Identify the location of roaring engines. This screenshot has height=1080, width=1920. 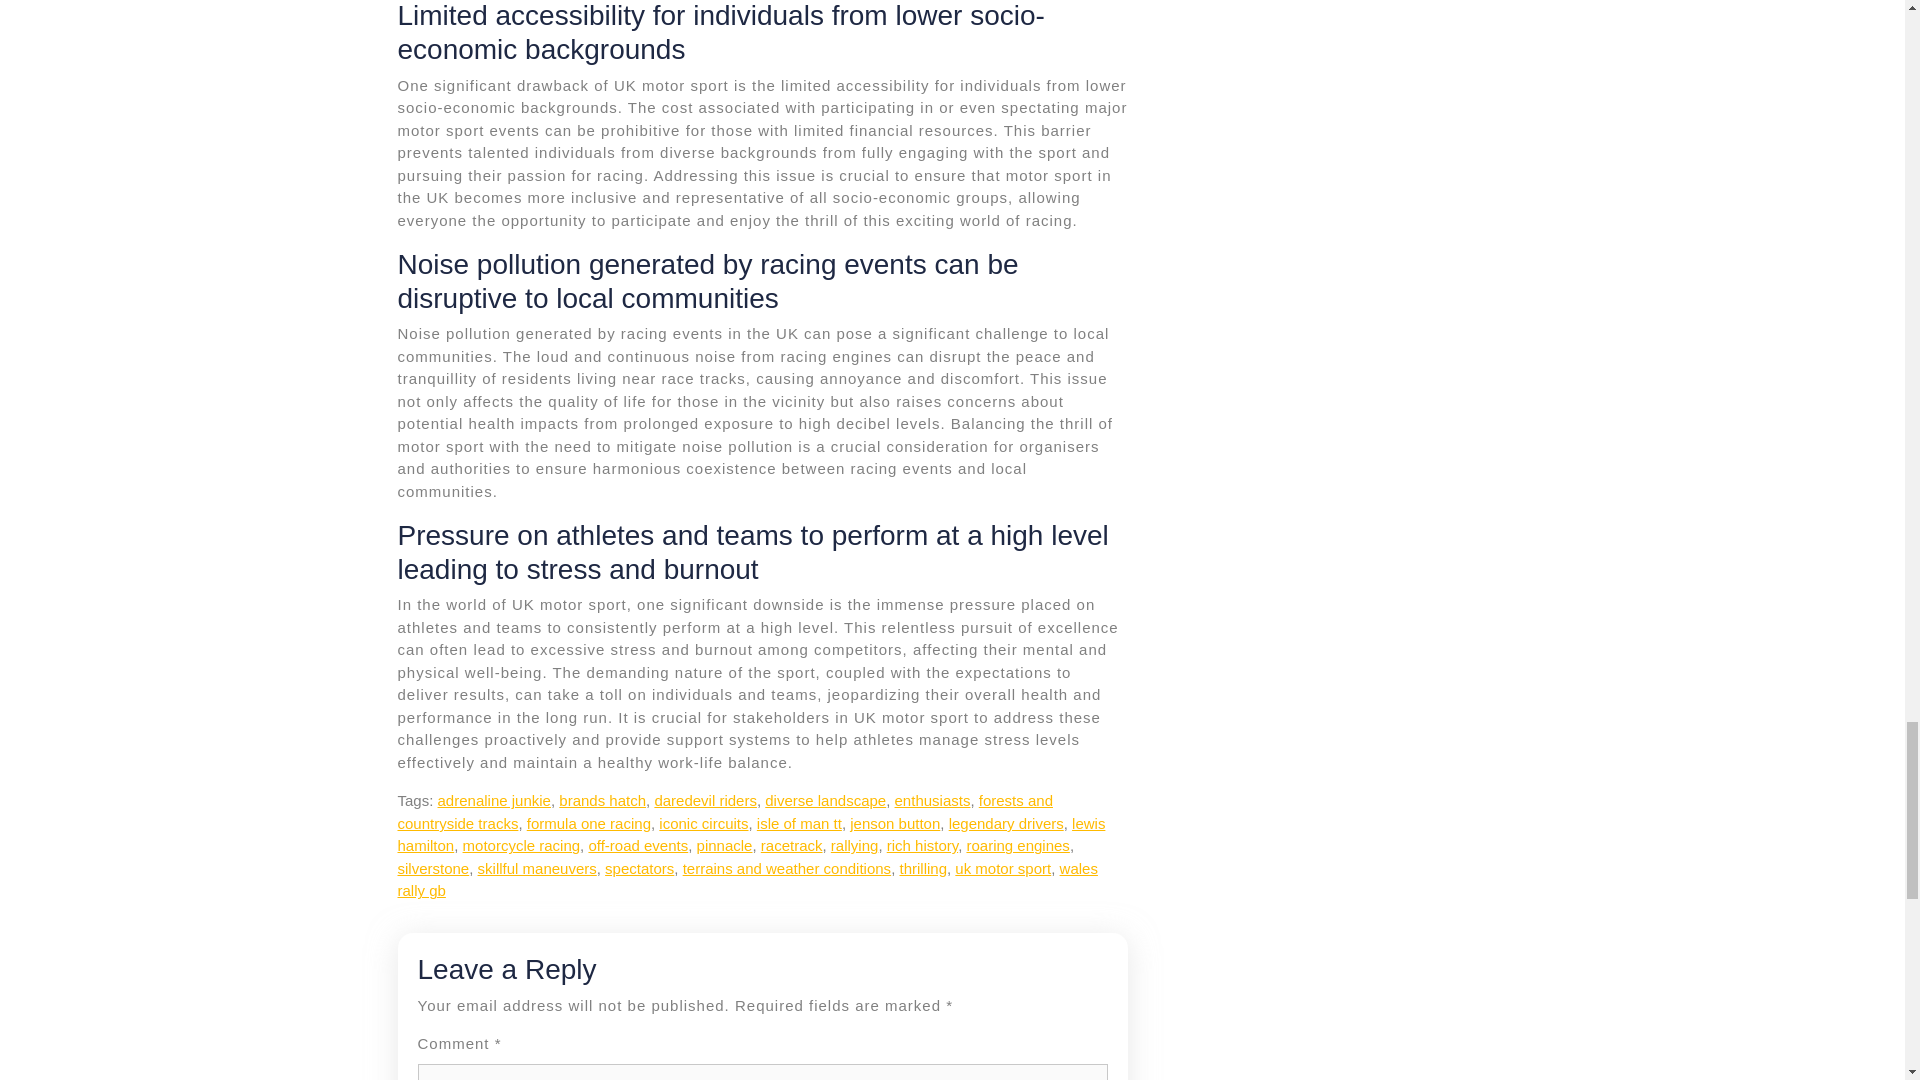
(1017, 846).